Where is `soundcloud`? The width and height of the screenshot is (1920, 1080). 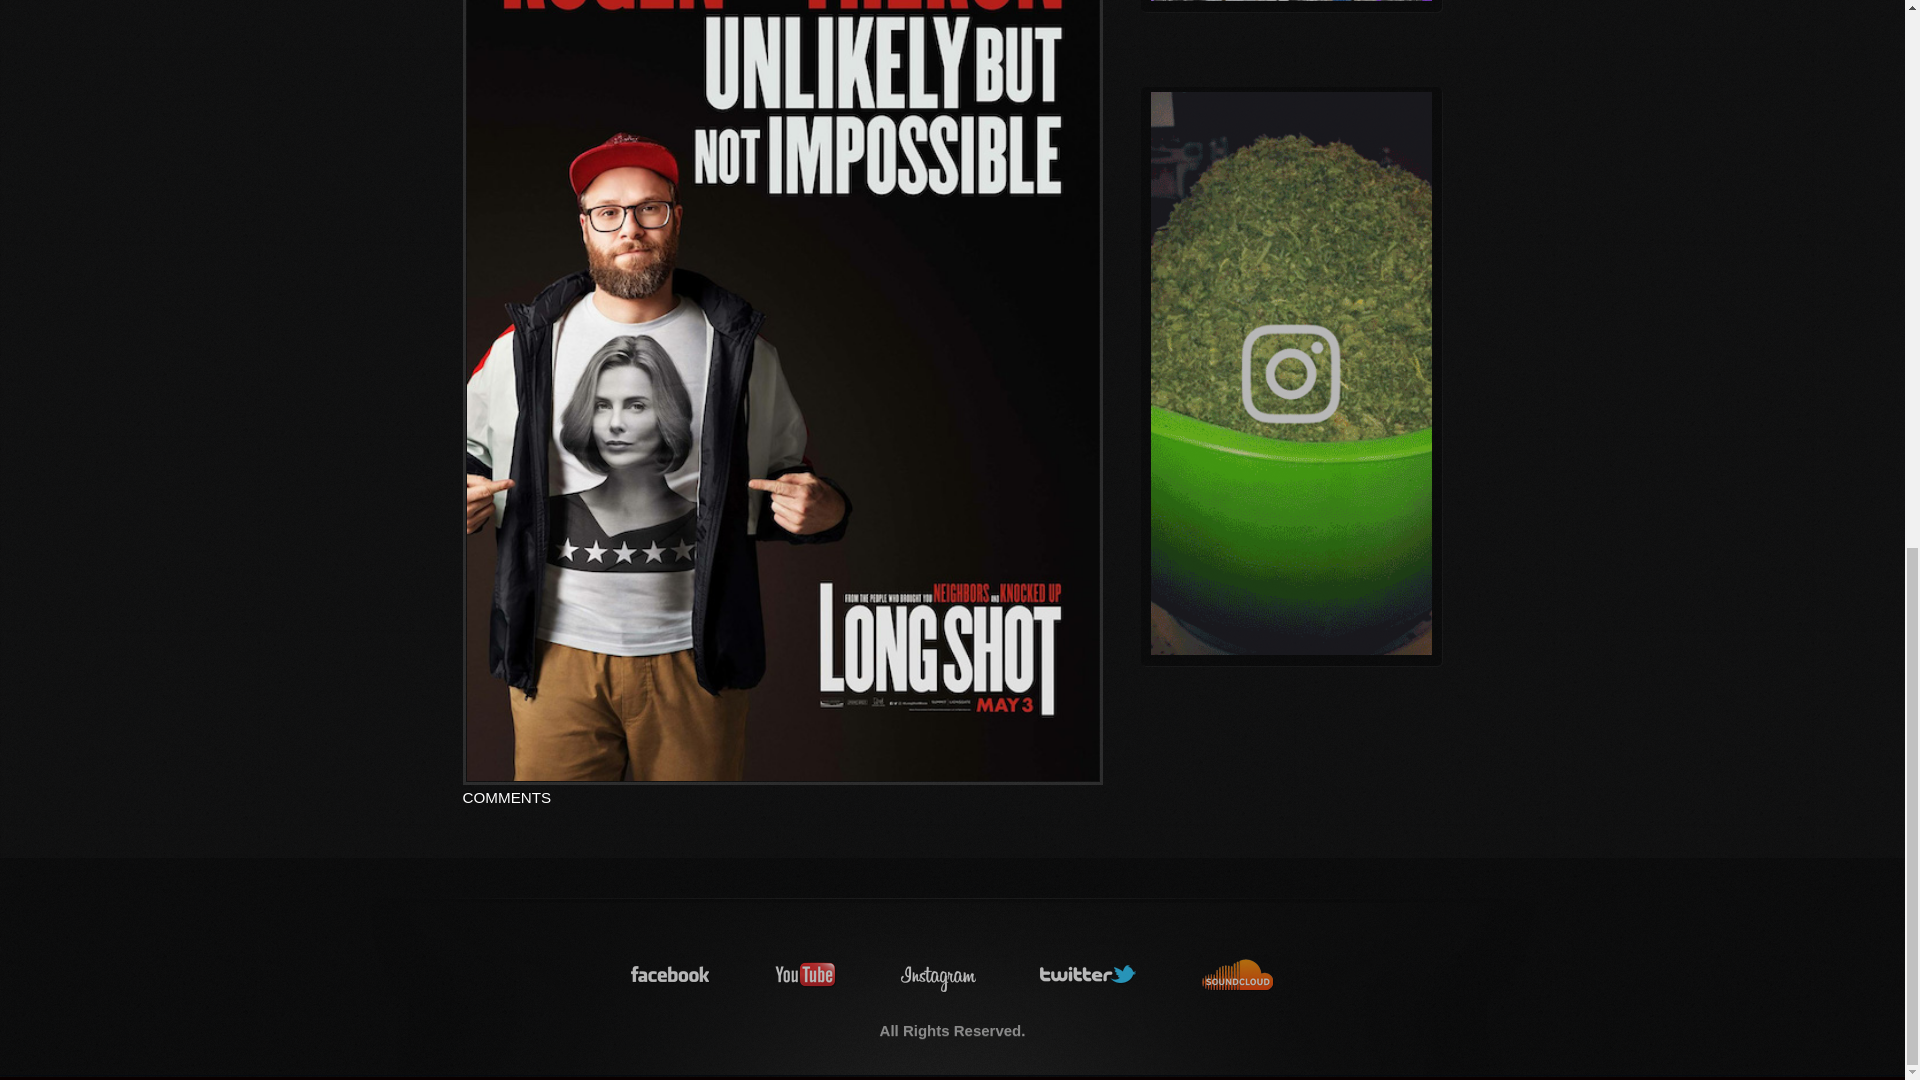 soundcloud is located at coordinates (1238, 974).